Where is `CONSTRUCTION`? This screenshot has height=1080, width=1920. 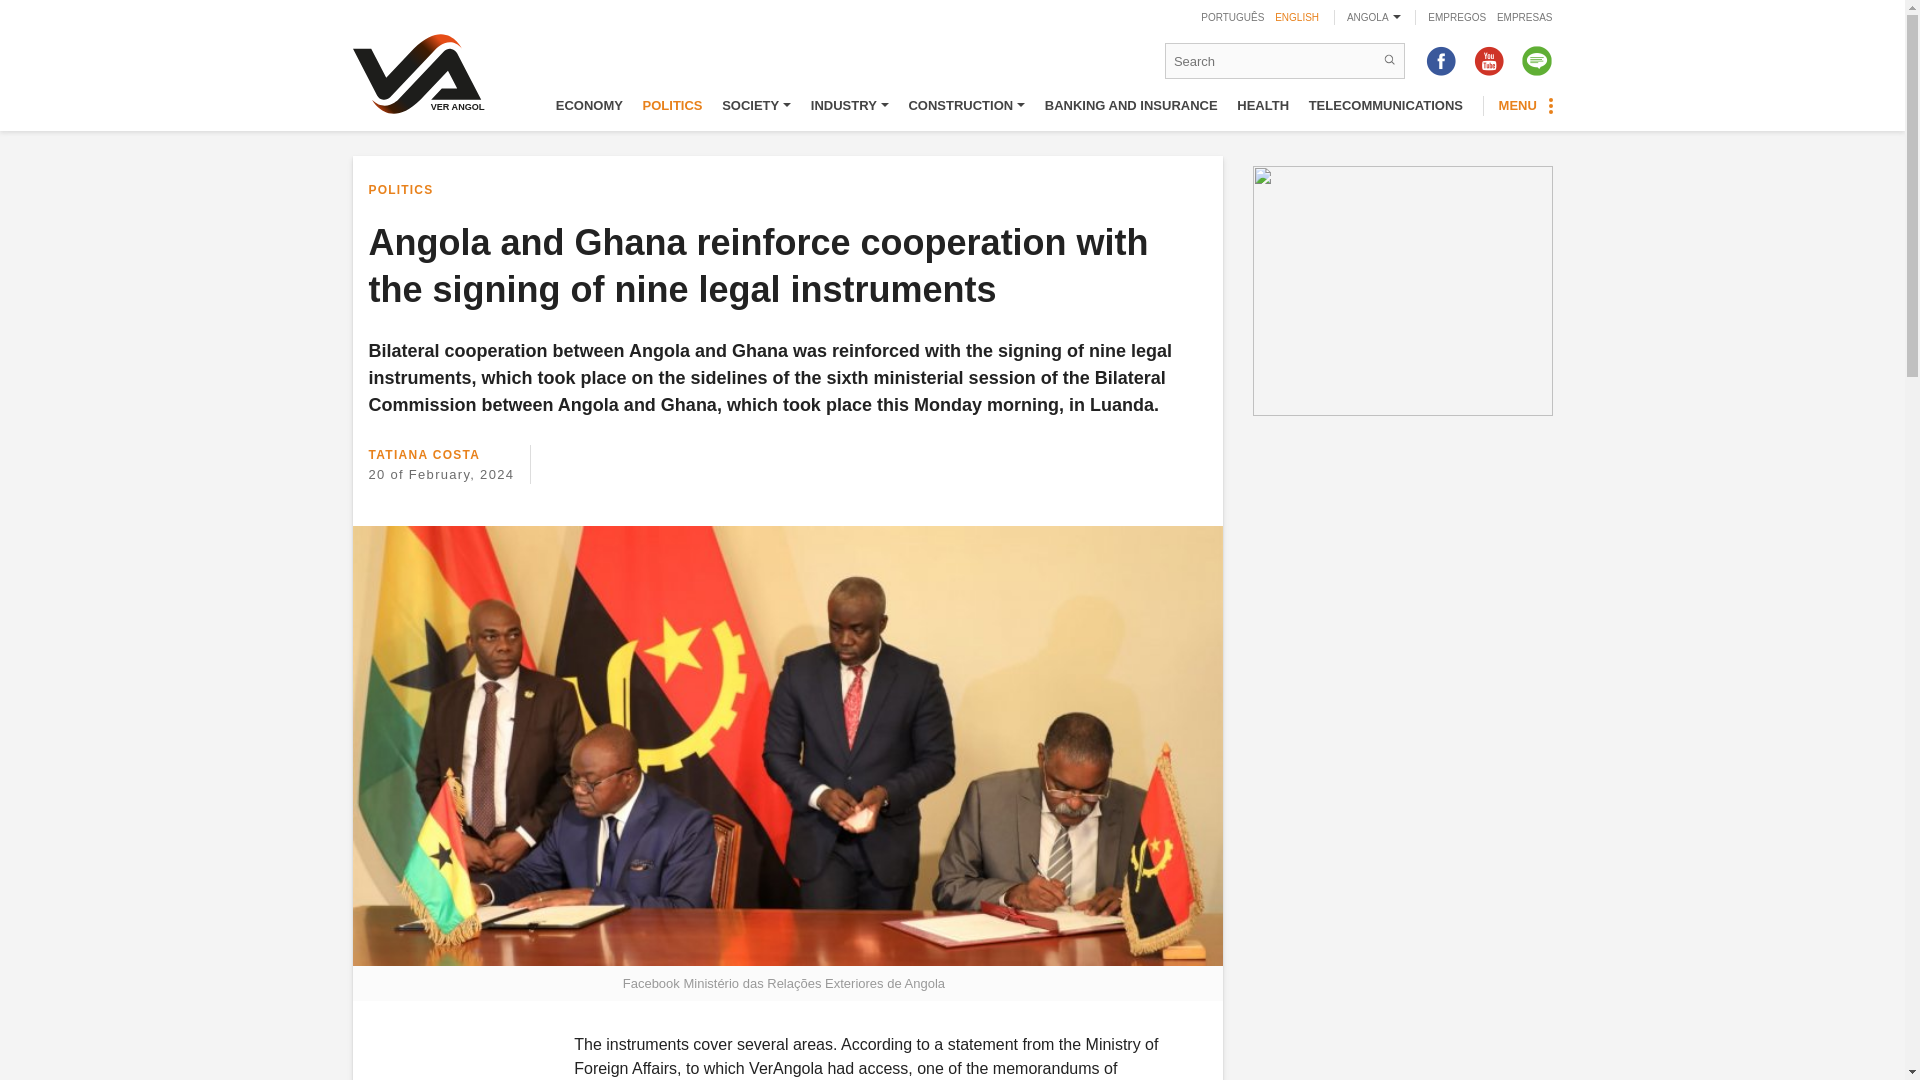
CONSTRUCTION is located at coordinates (966, 106).